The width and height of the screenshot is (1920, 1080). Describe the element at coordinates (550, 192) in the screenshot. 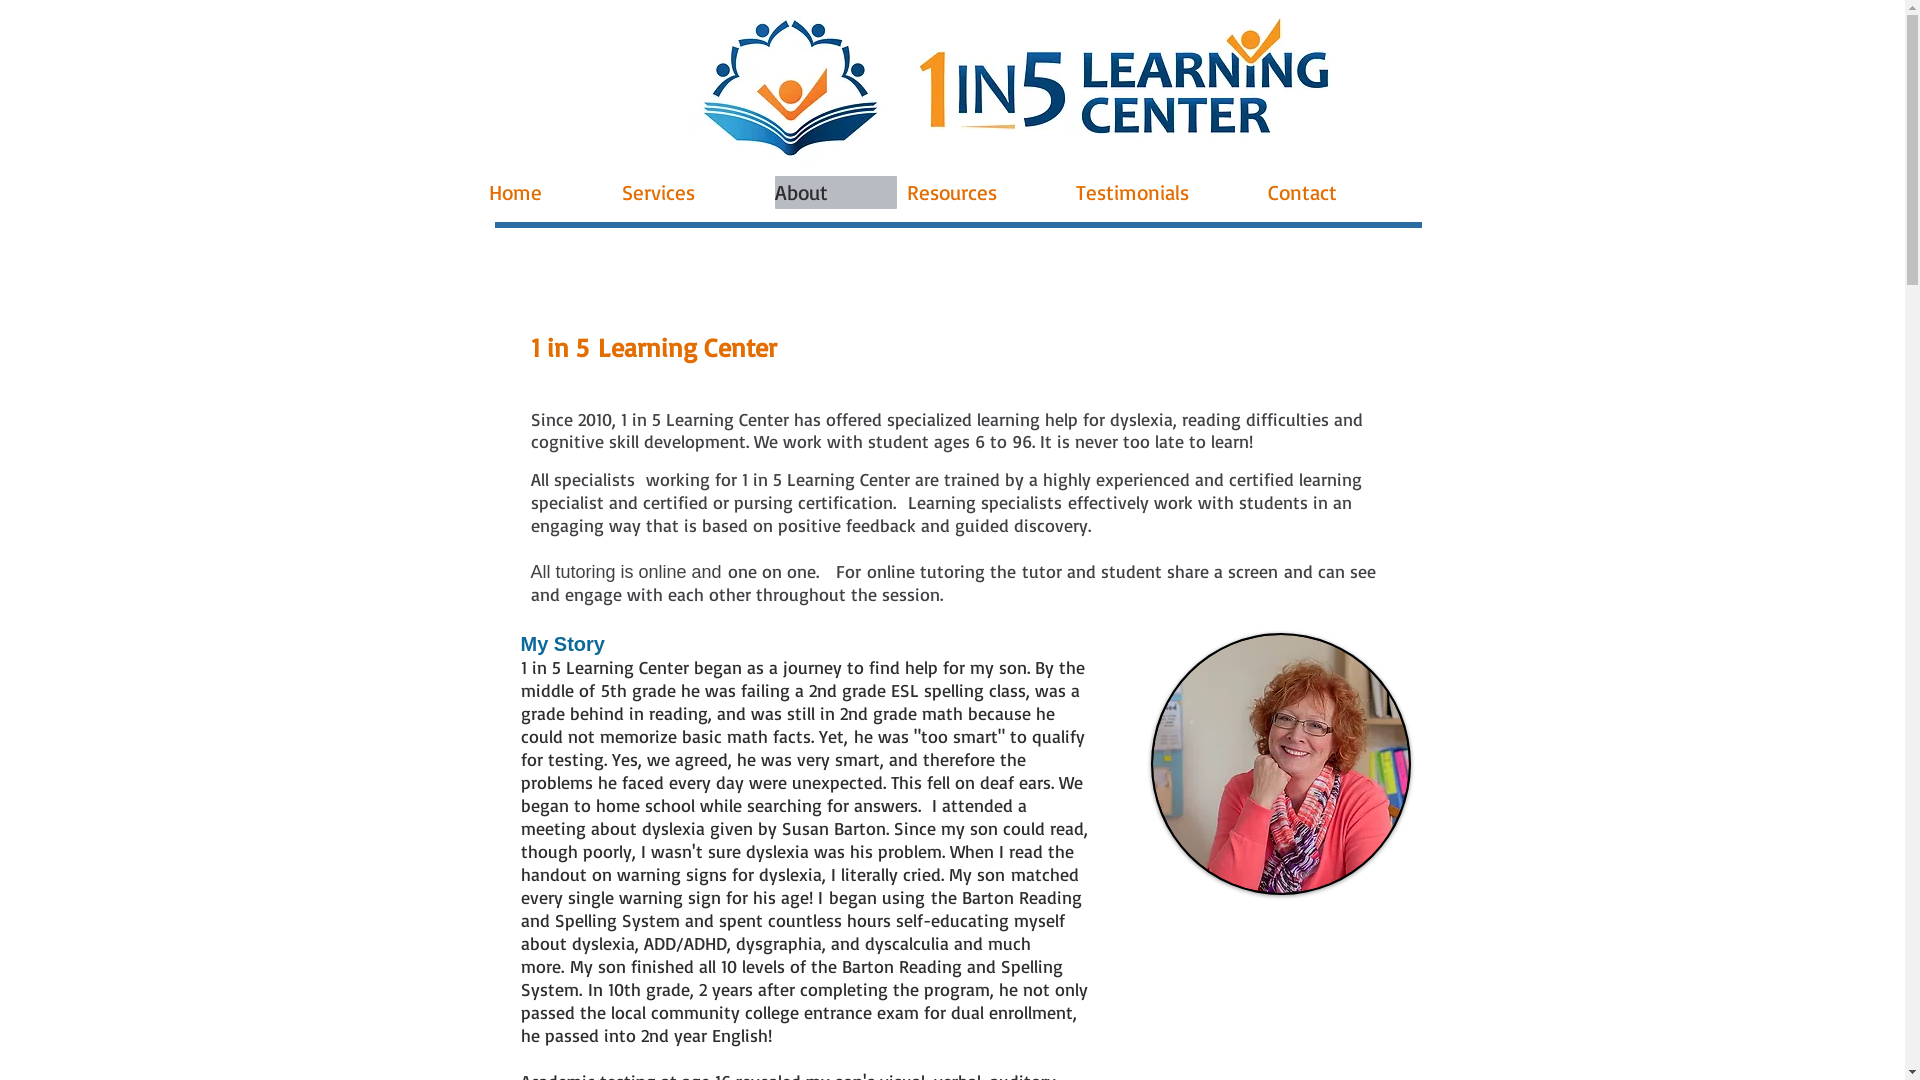

I see `Home` at that location.